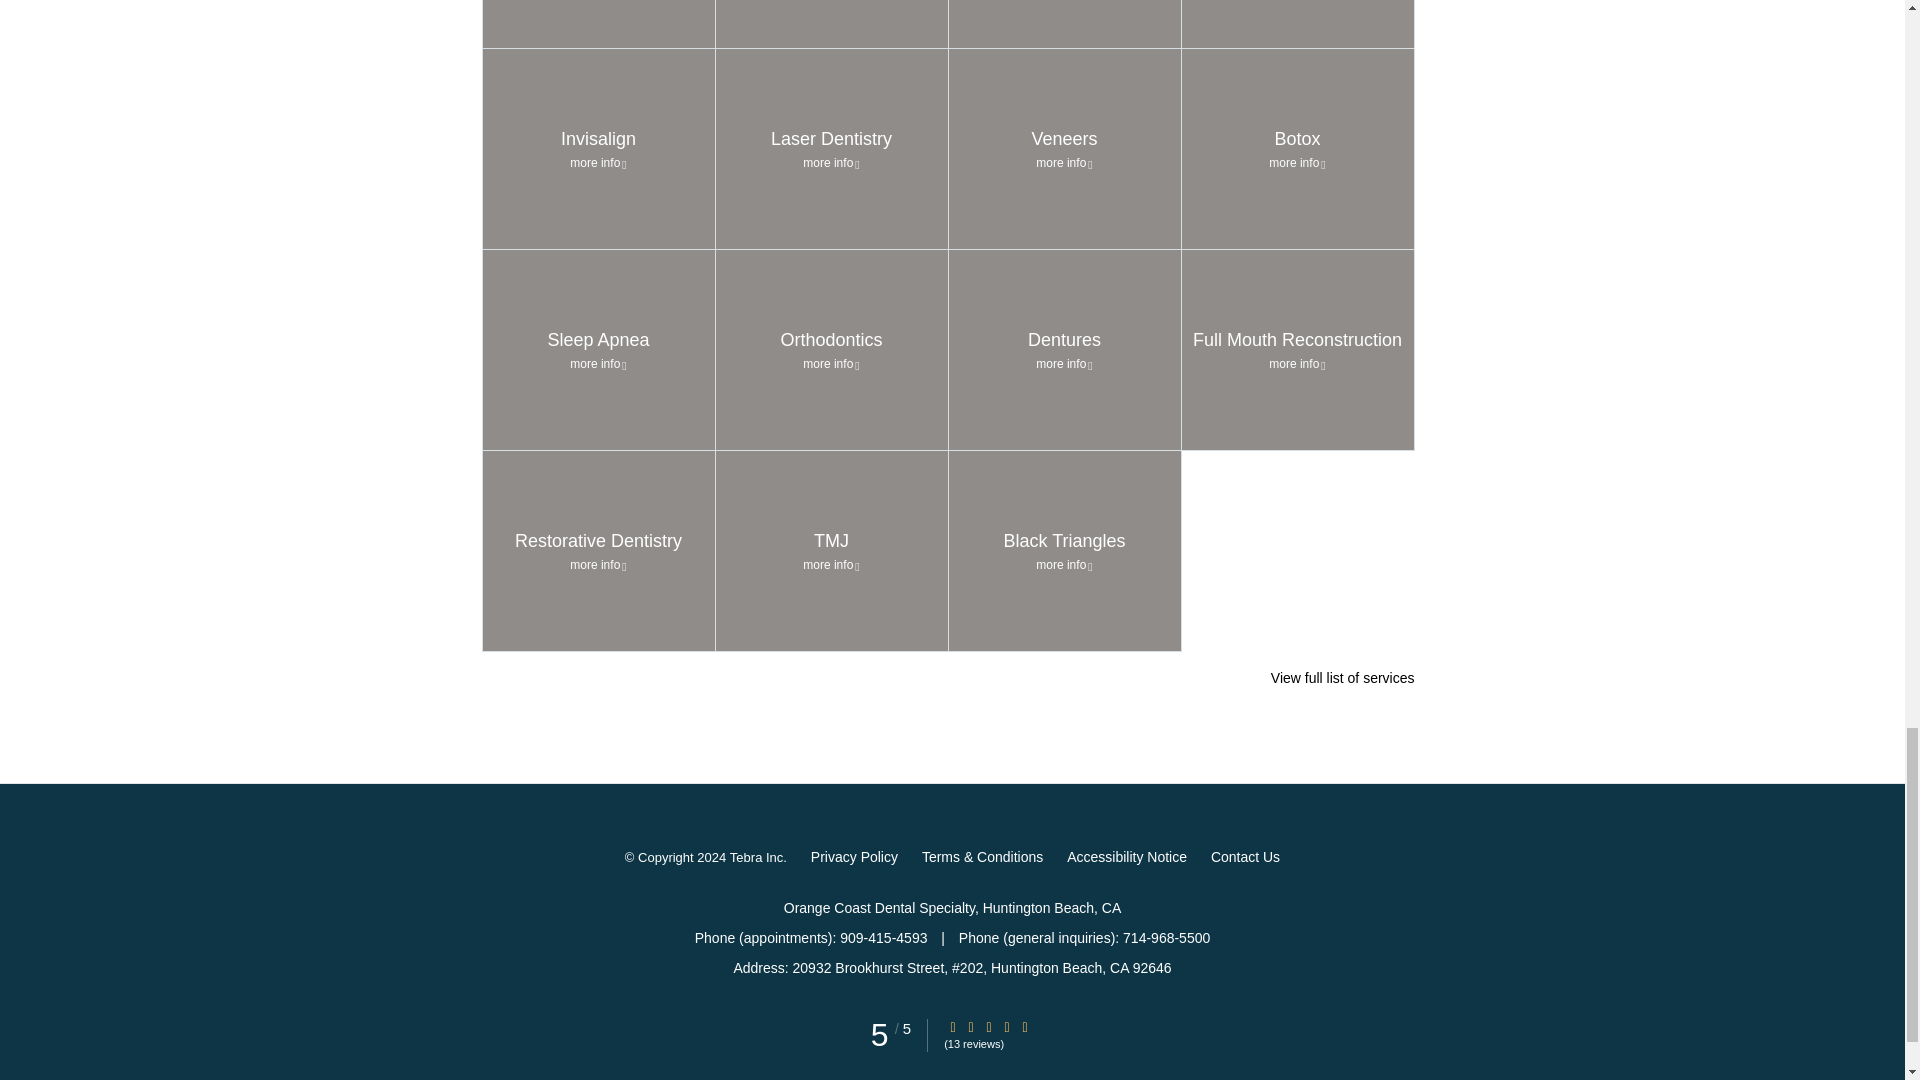 The image size is (1920, 1080). Describe the element at coordinates (1024, 1026) in the screenshot. I see `Star Rating` at that location.